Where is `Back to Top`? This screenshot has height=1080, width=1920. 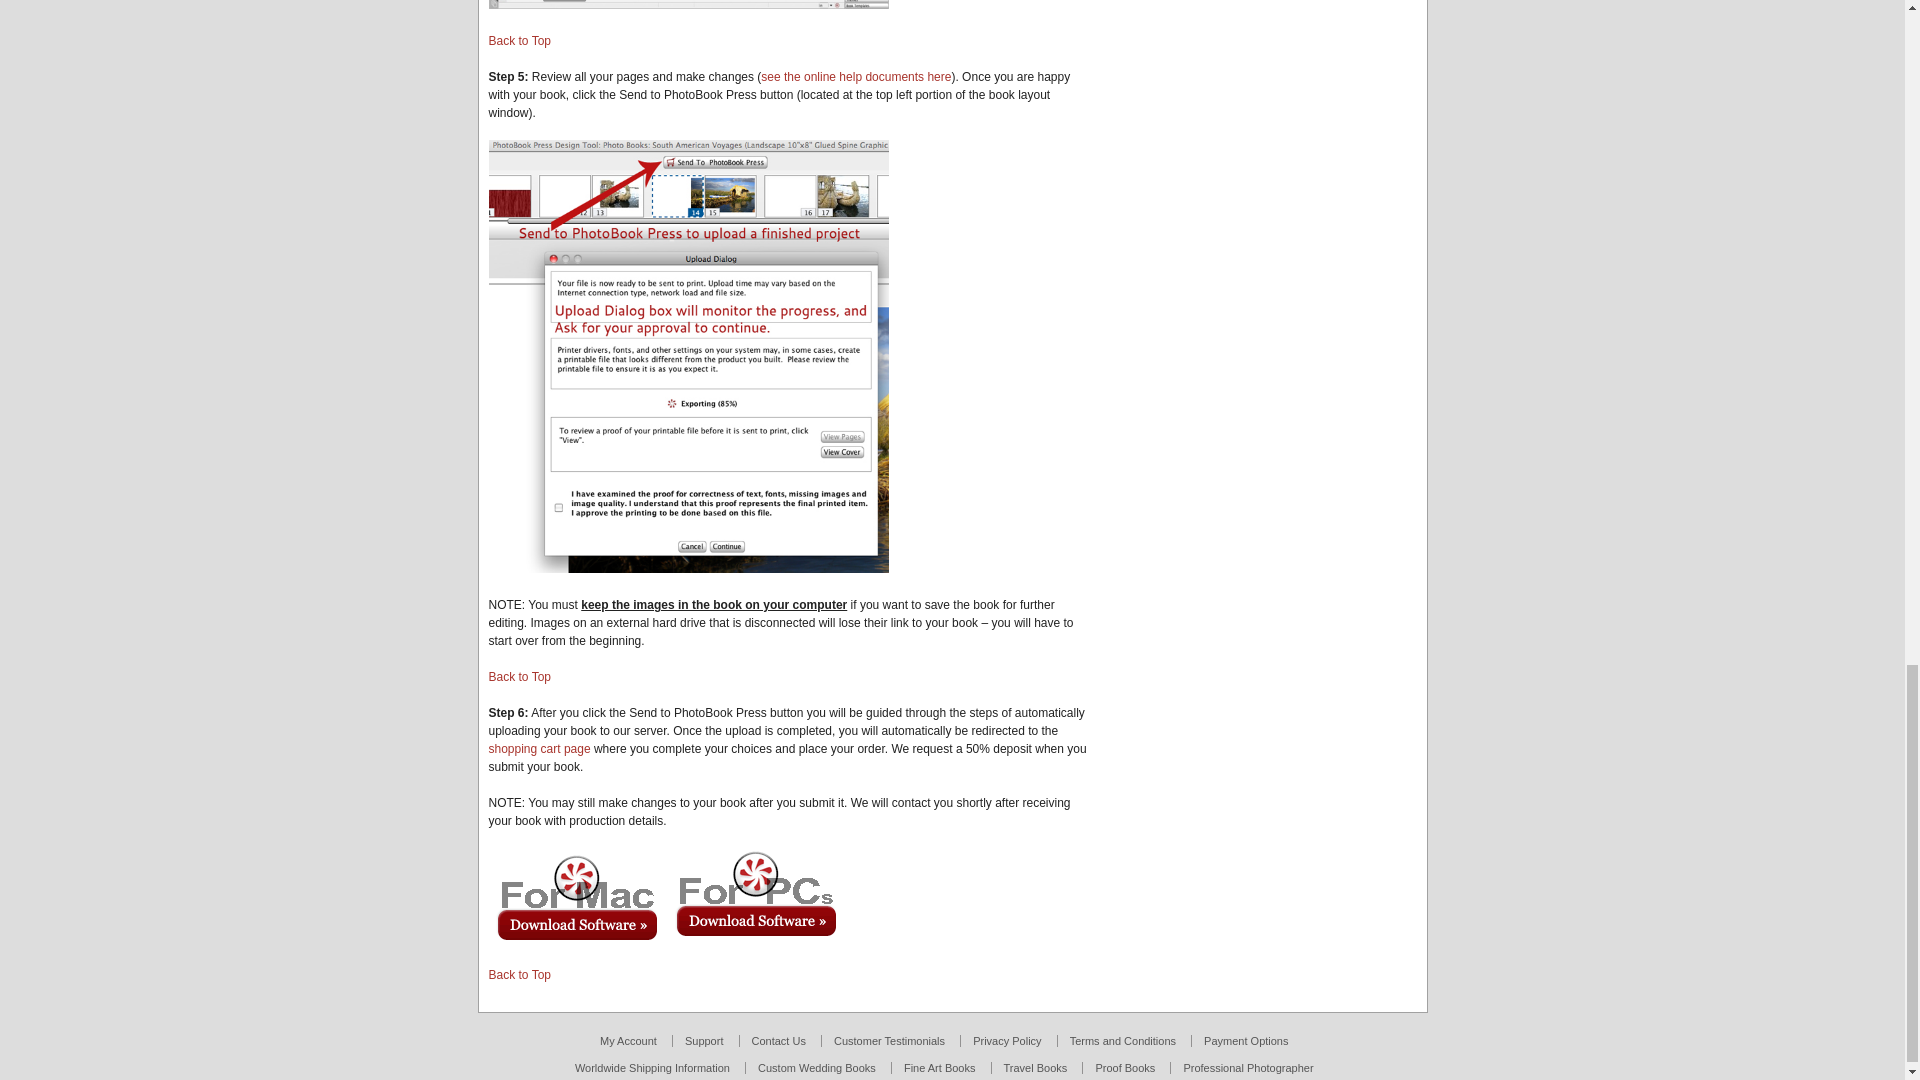 Back to Top is located at coordinates (518, 40).